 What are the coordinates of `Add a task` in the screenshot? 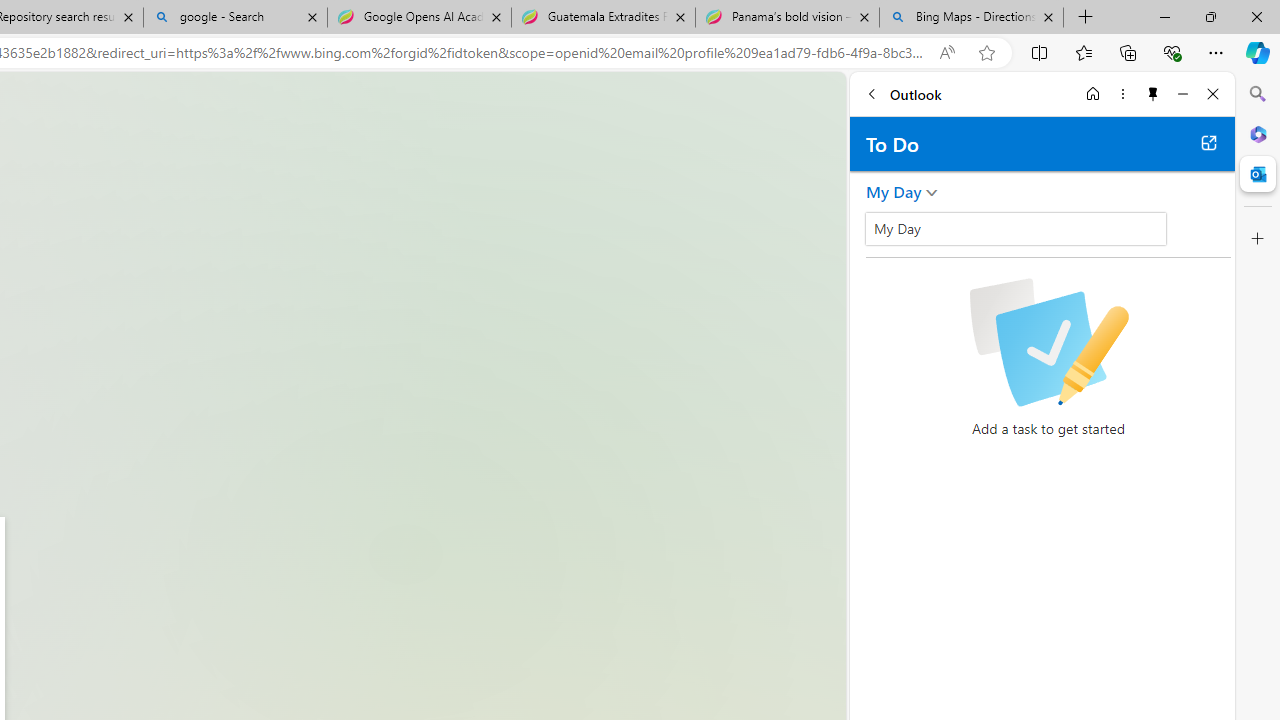 It's located at (881, 235).